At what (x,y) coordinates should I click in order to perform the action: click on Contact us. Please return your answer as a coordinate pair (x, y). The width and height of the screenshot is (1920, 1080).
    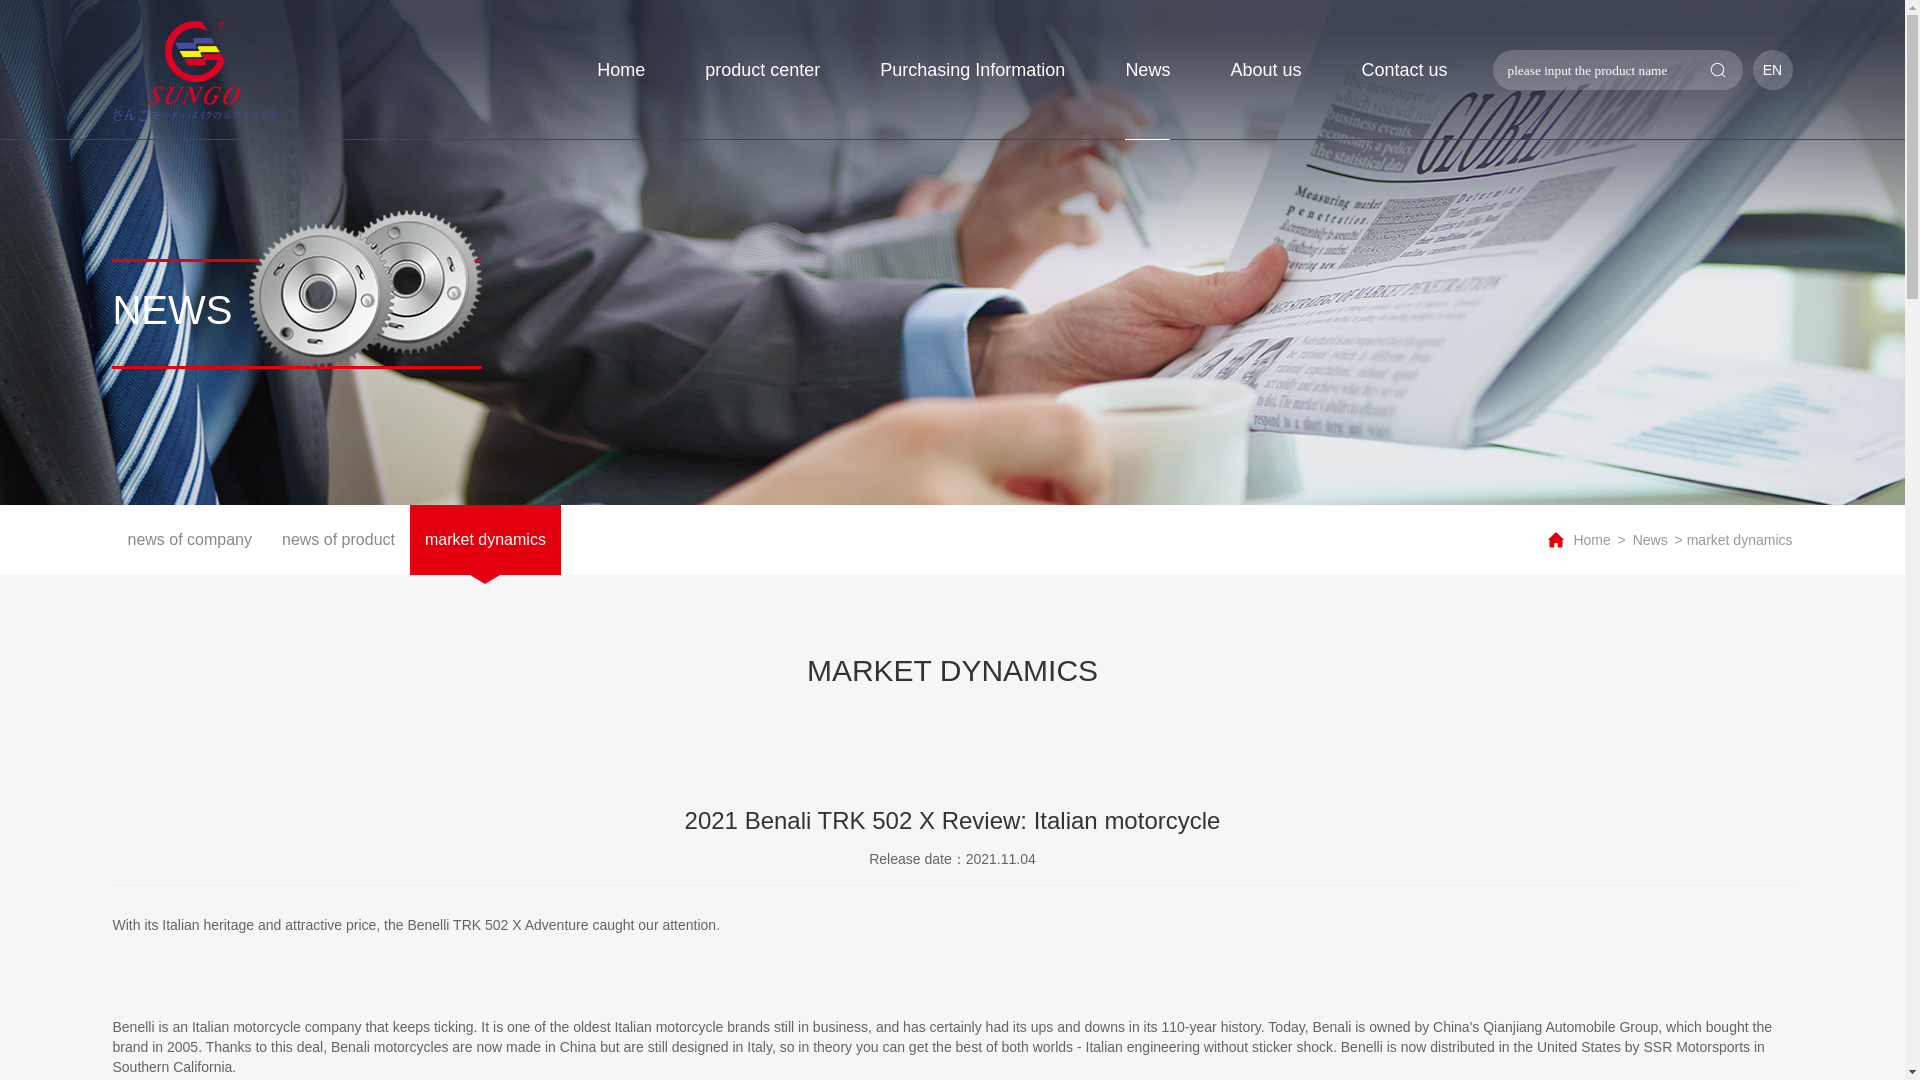
    Looking at the image, I should click on (1404, 70).